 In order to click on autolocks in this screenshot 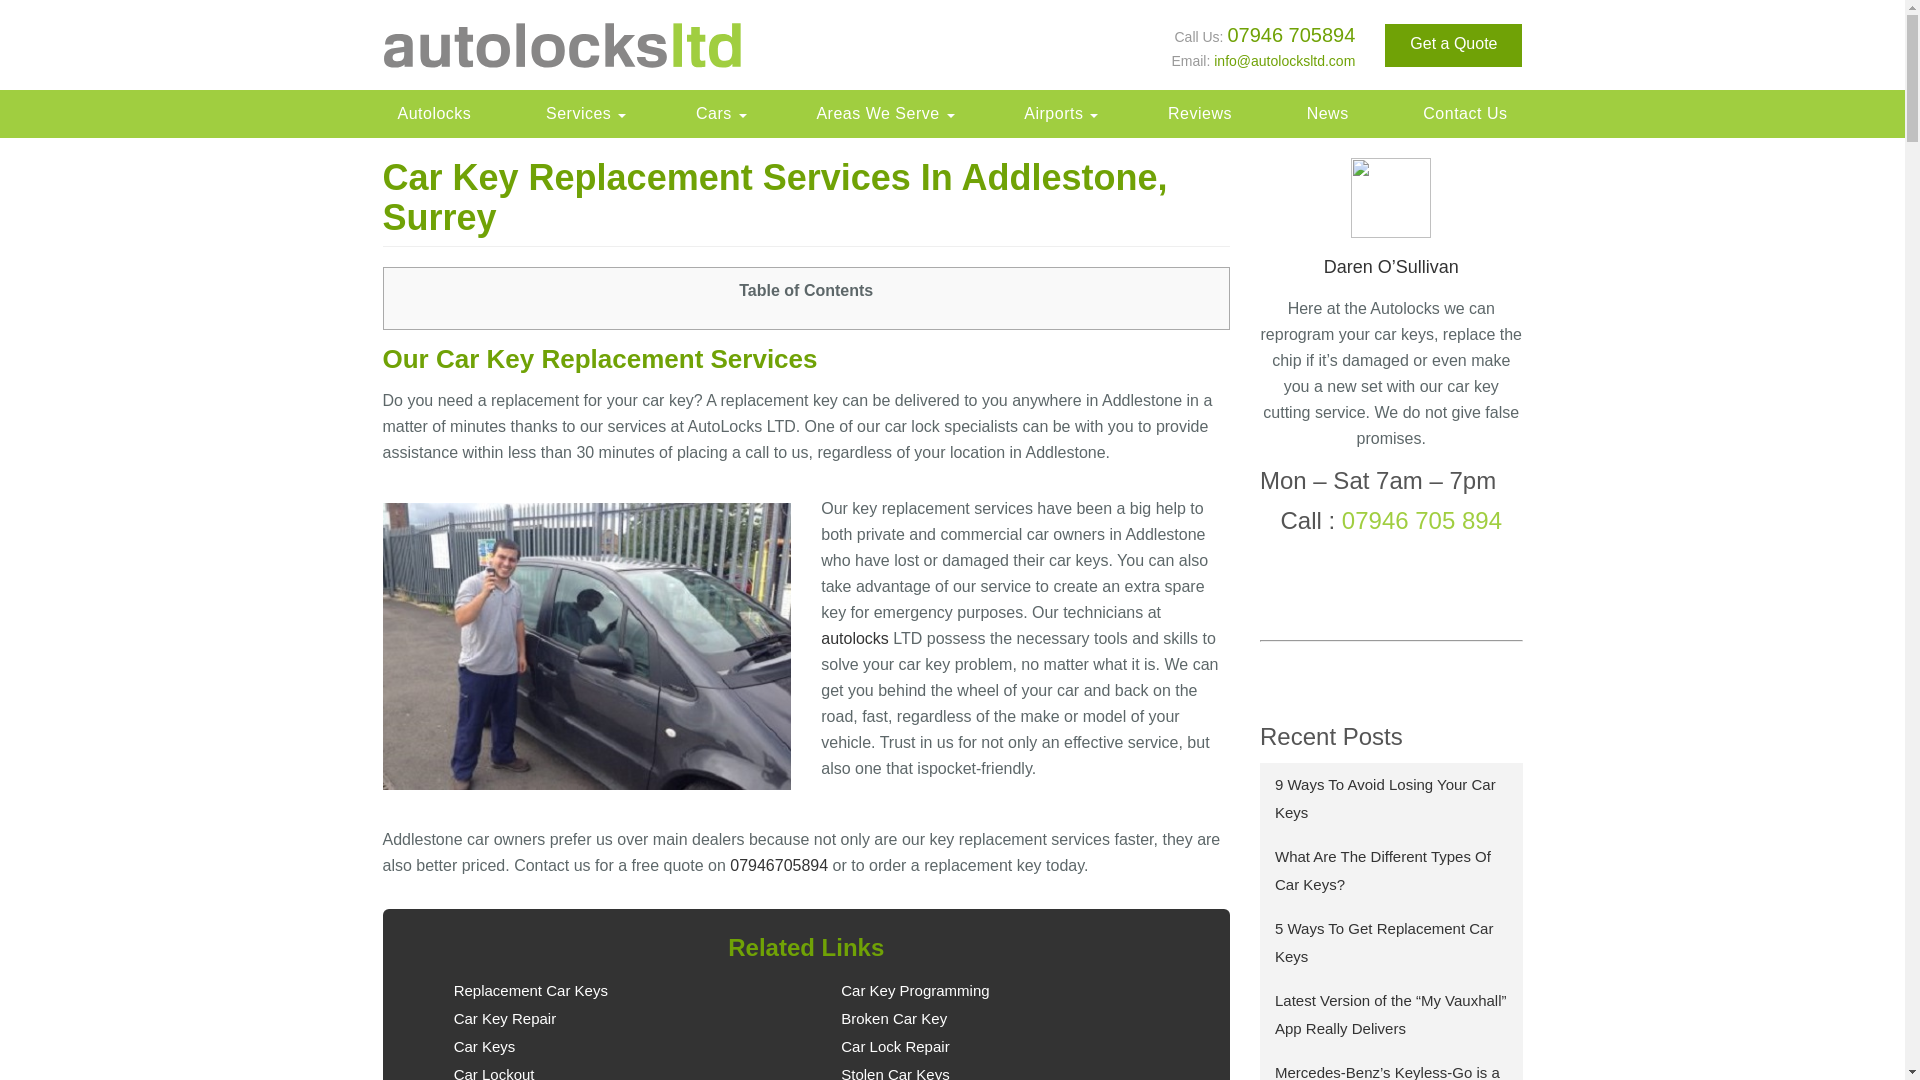, I will do `click(854, 638)`.